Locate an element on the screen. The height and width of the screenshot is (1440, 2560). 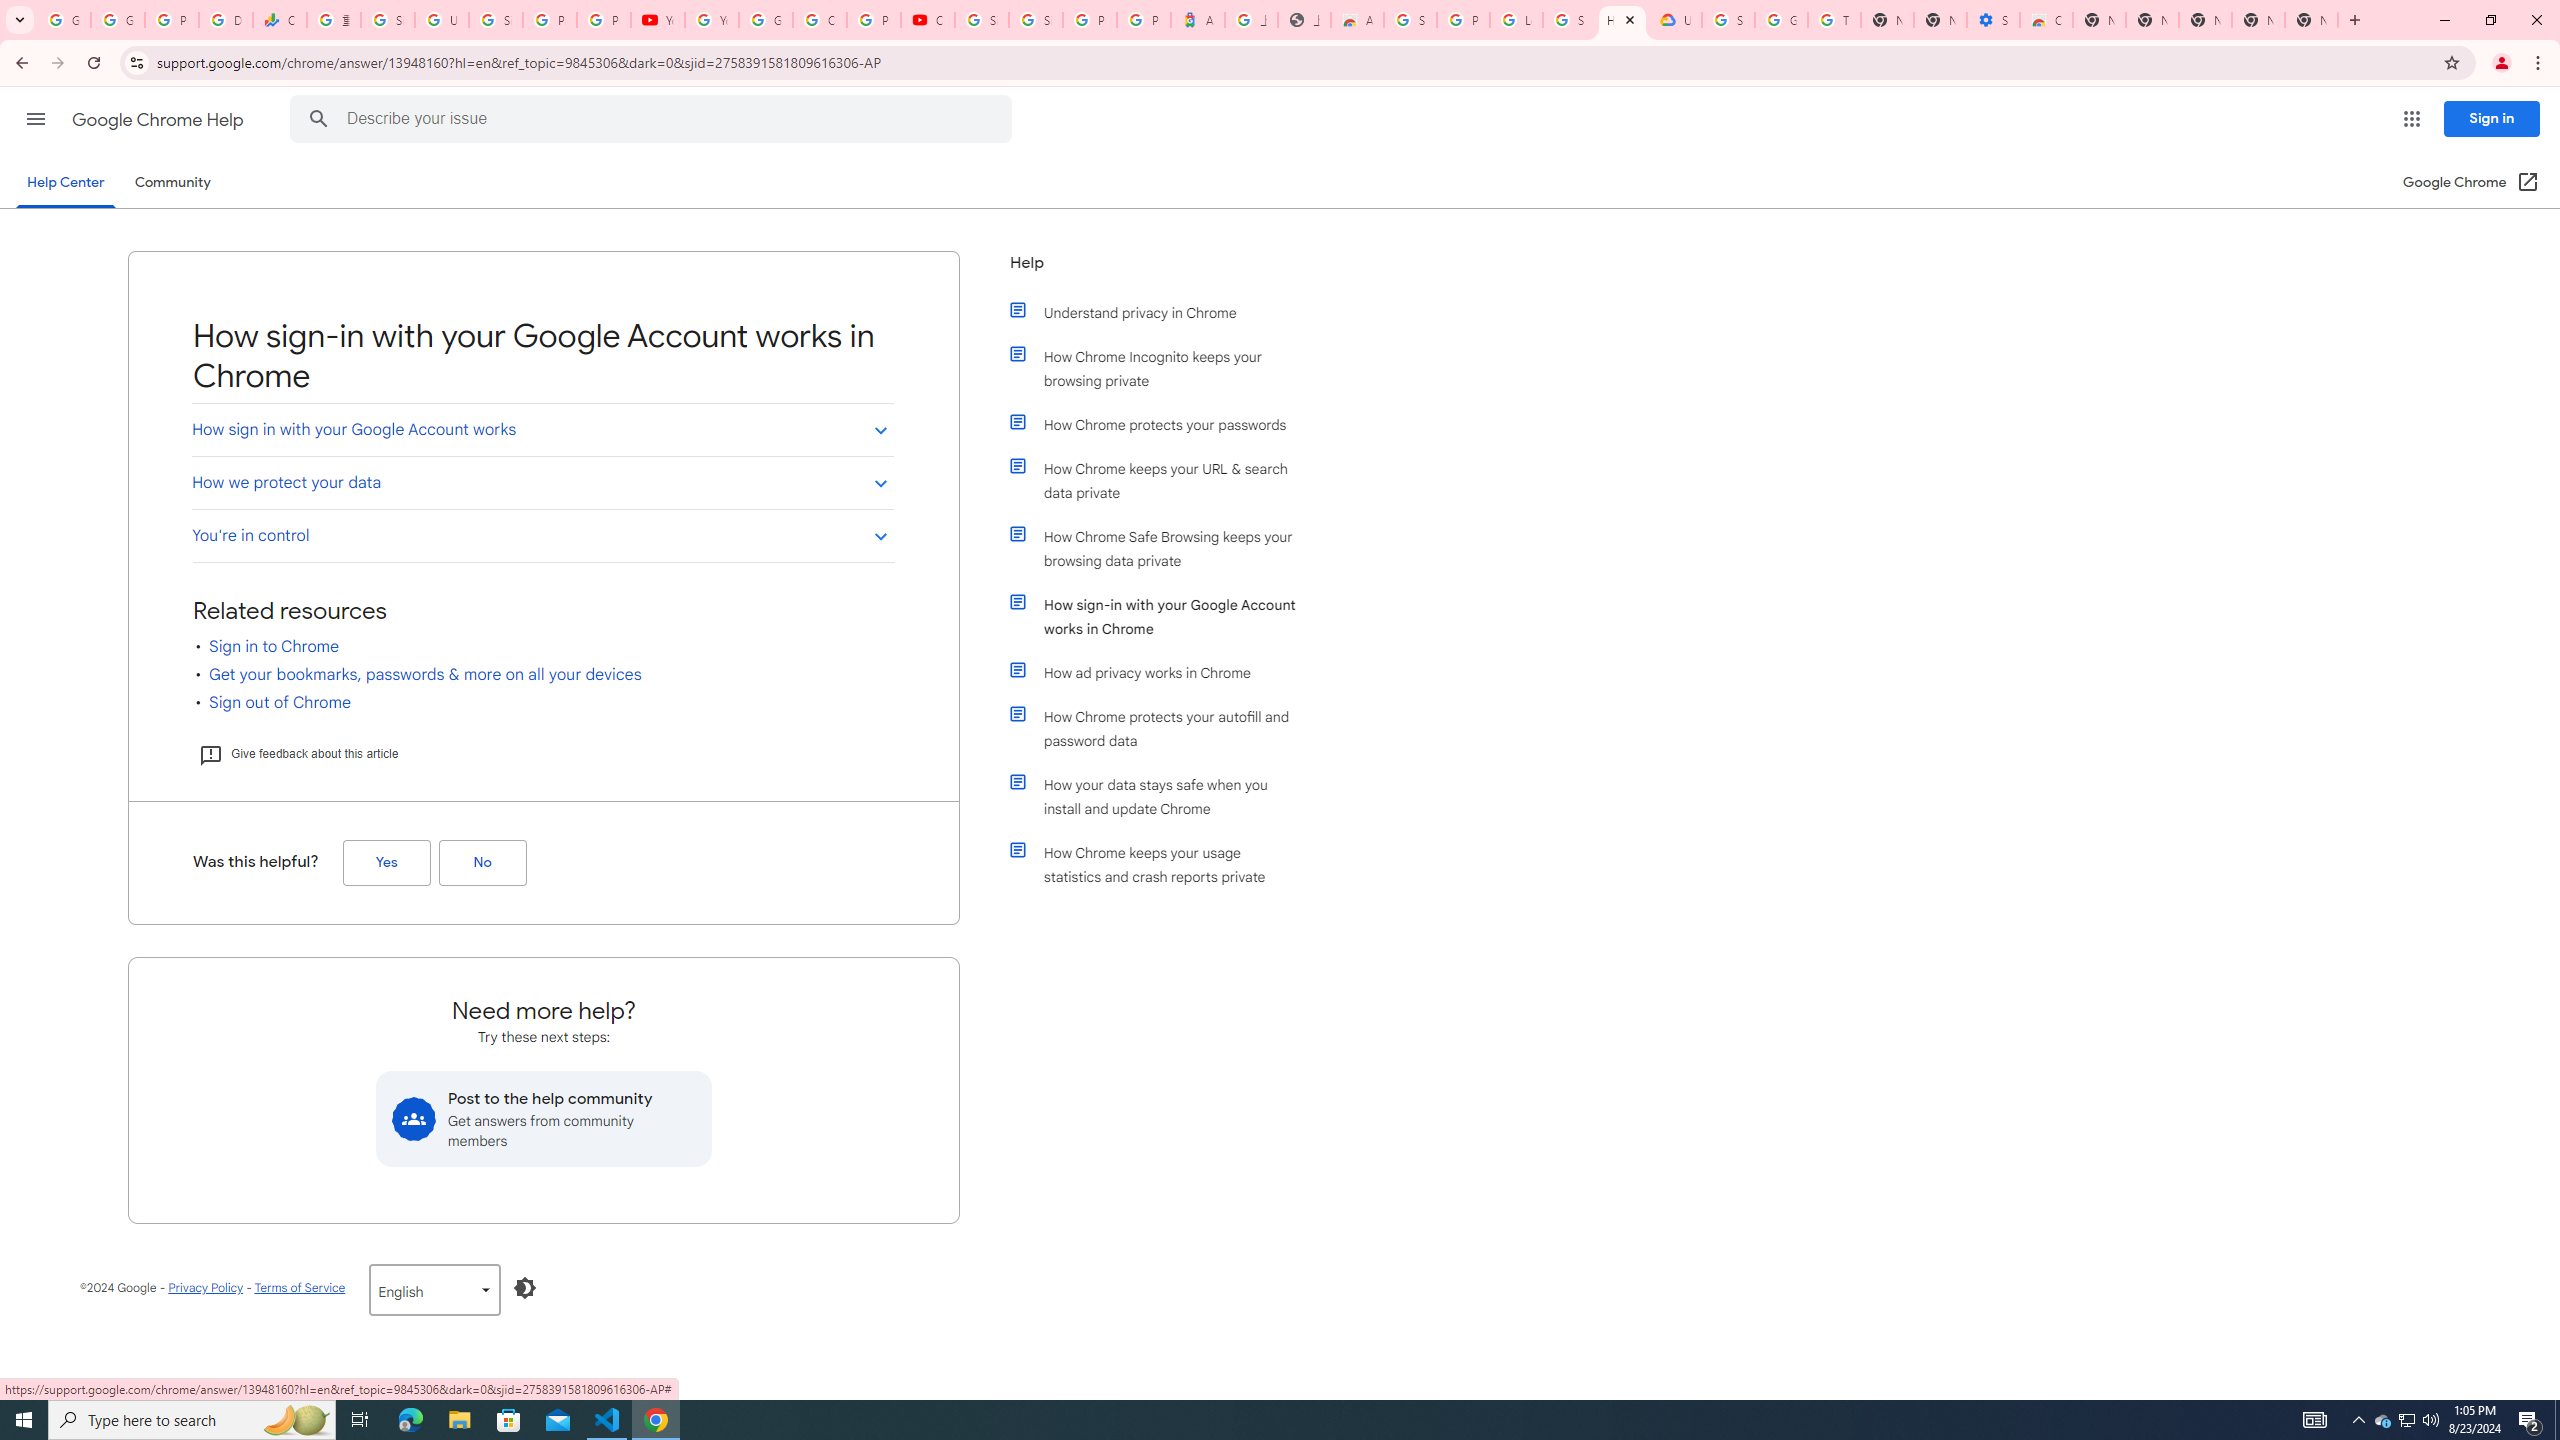
New Tab is located at coordinates (2205, 20).